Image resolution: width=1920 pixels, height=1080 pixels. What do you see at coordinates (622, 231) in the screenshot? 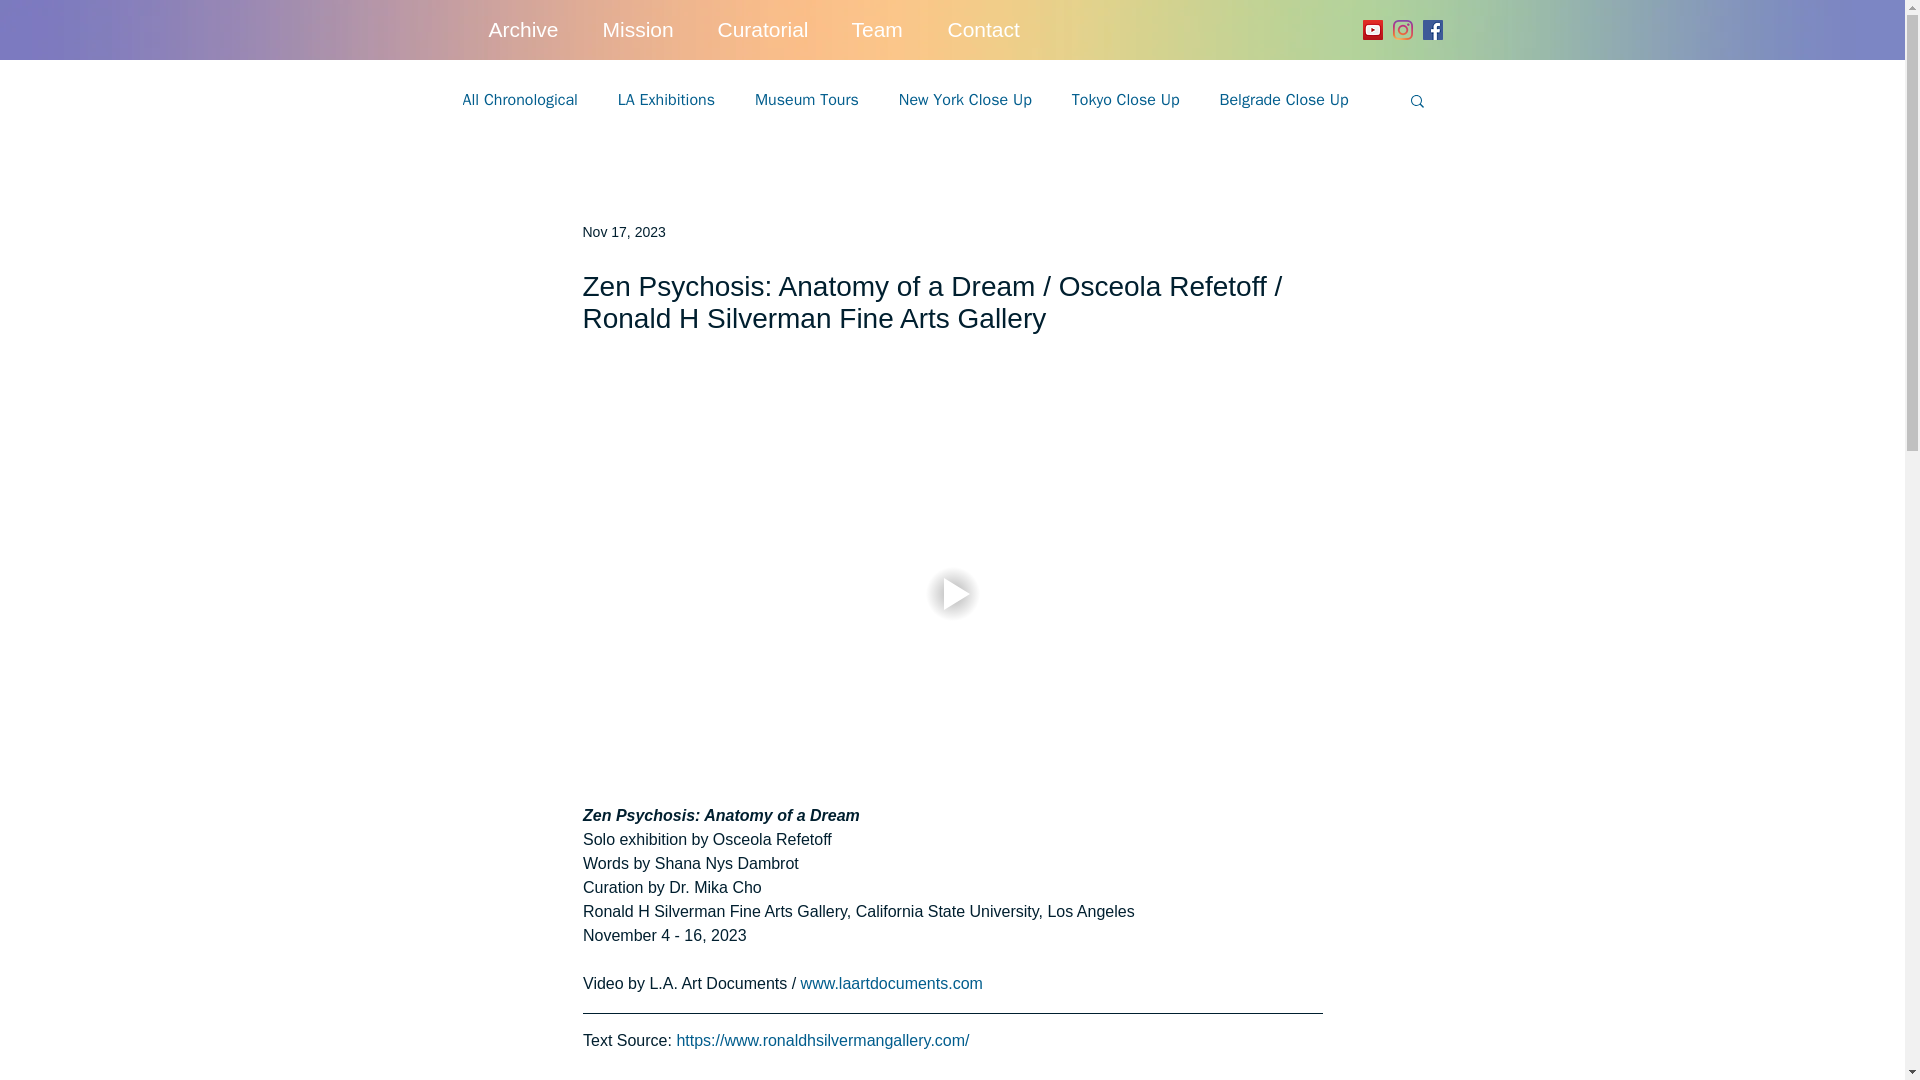
I see `Nov 17, 2023` at bounding box center [622, 231].